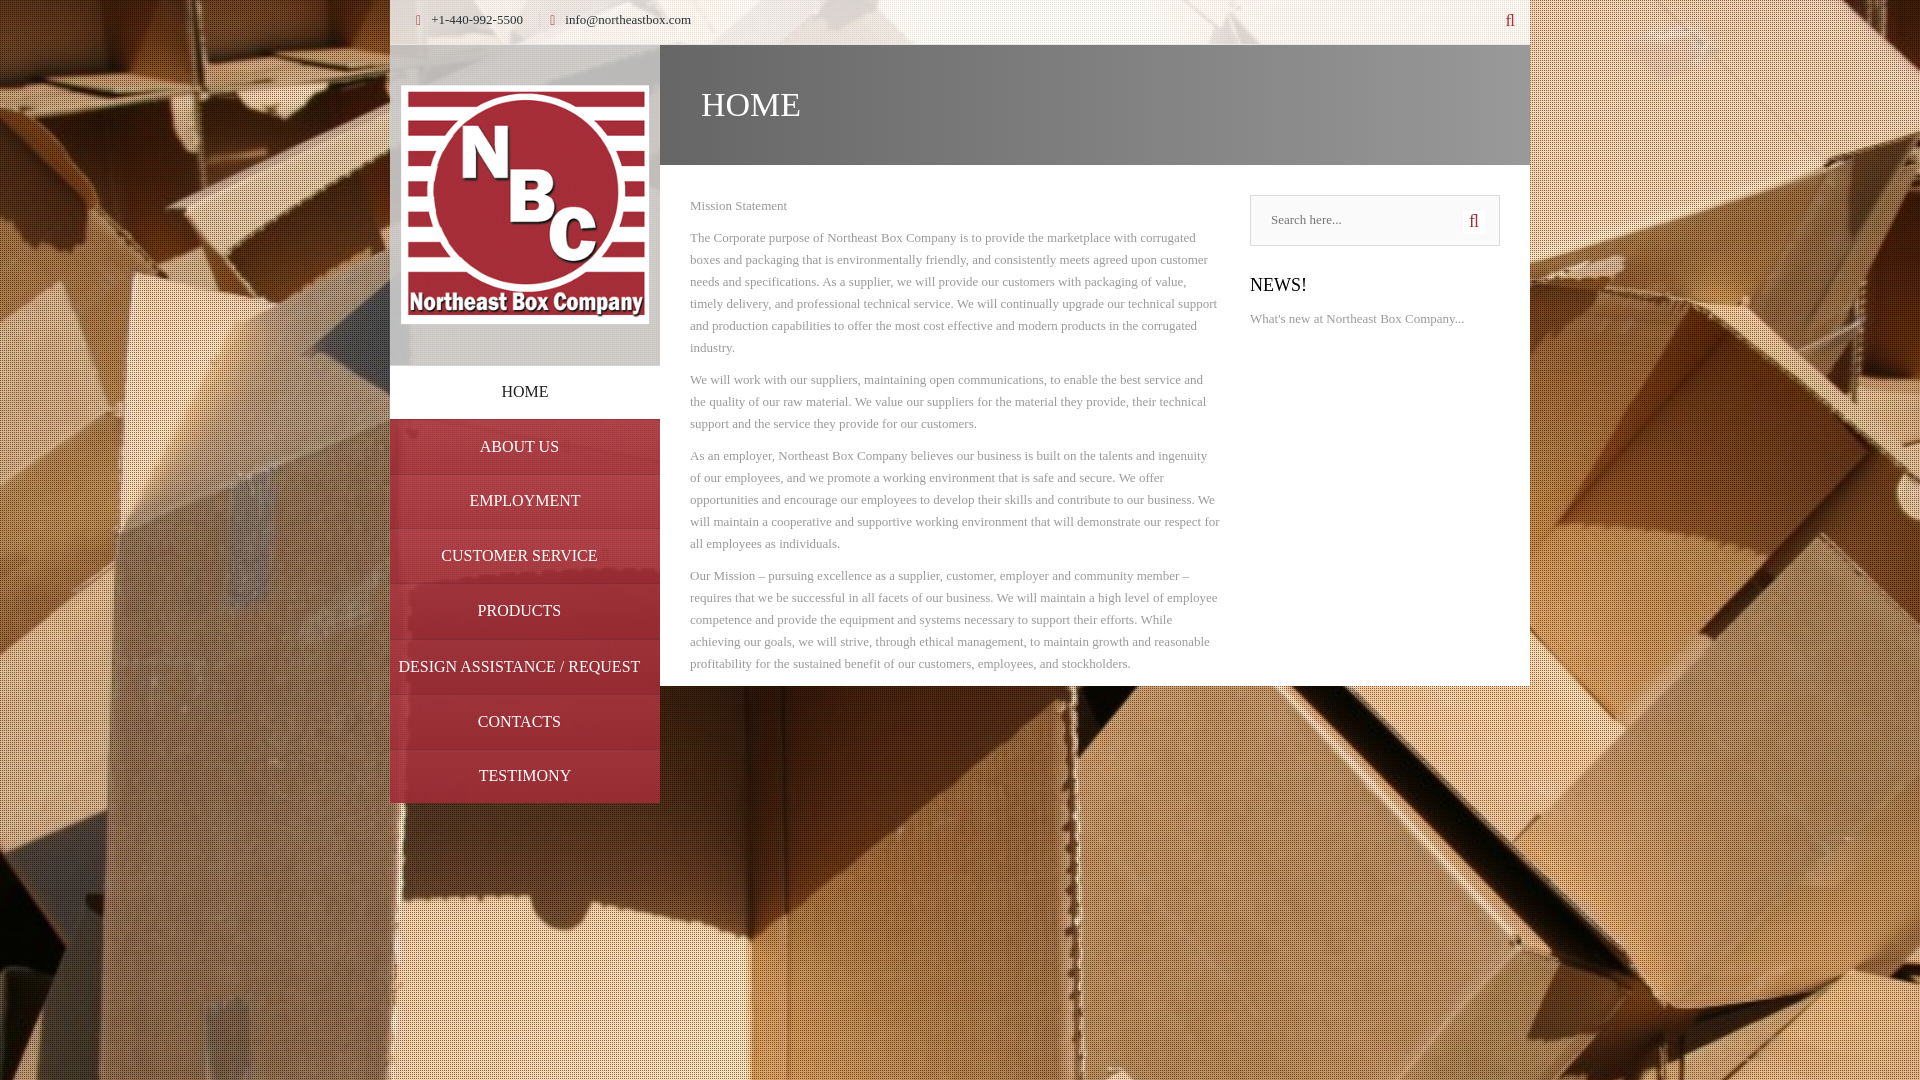  I want to click on ABOUT US, so click(524, 446).